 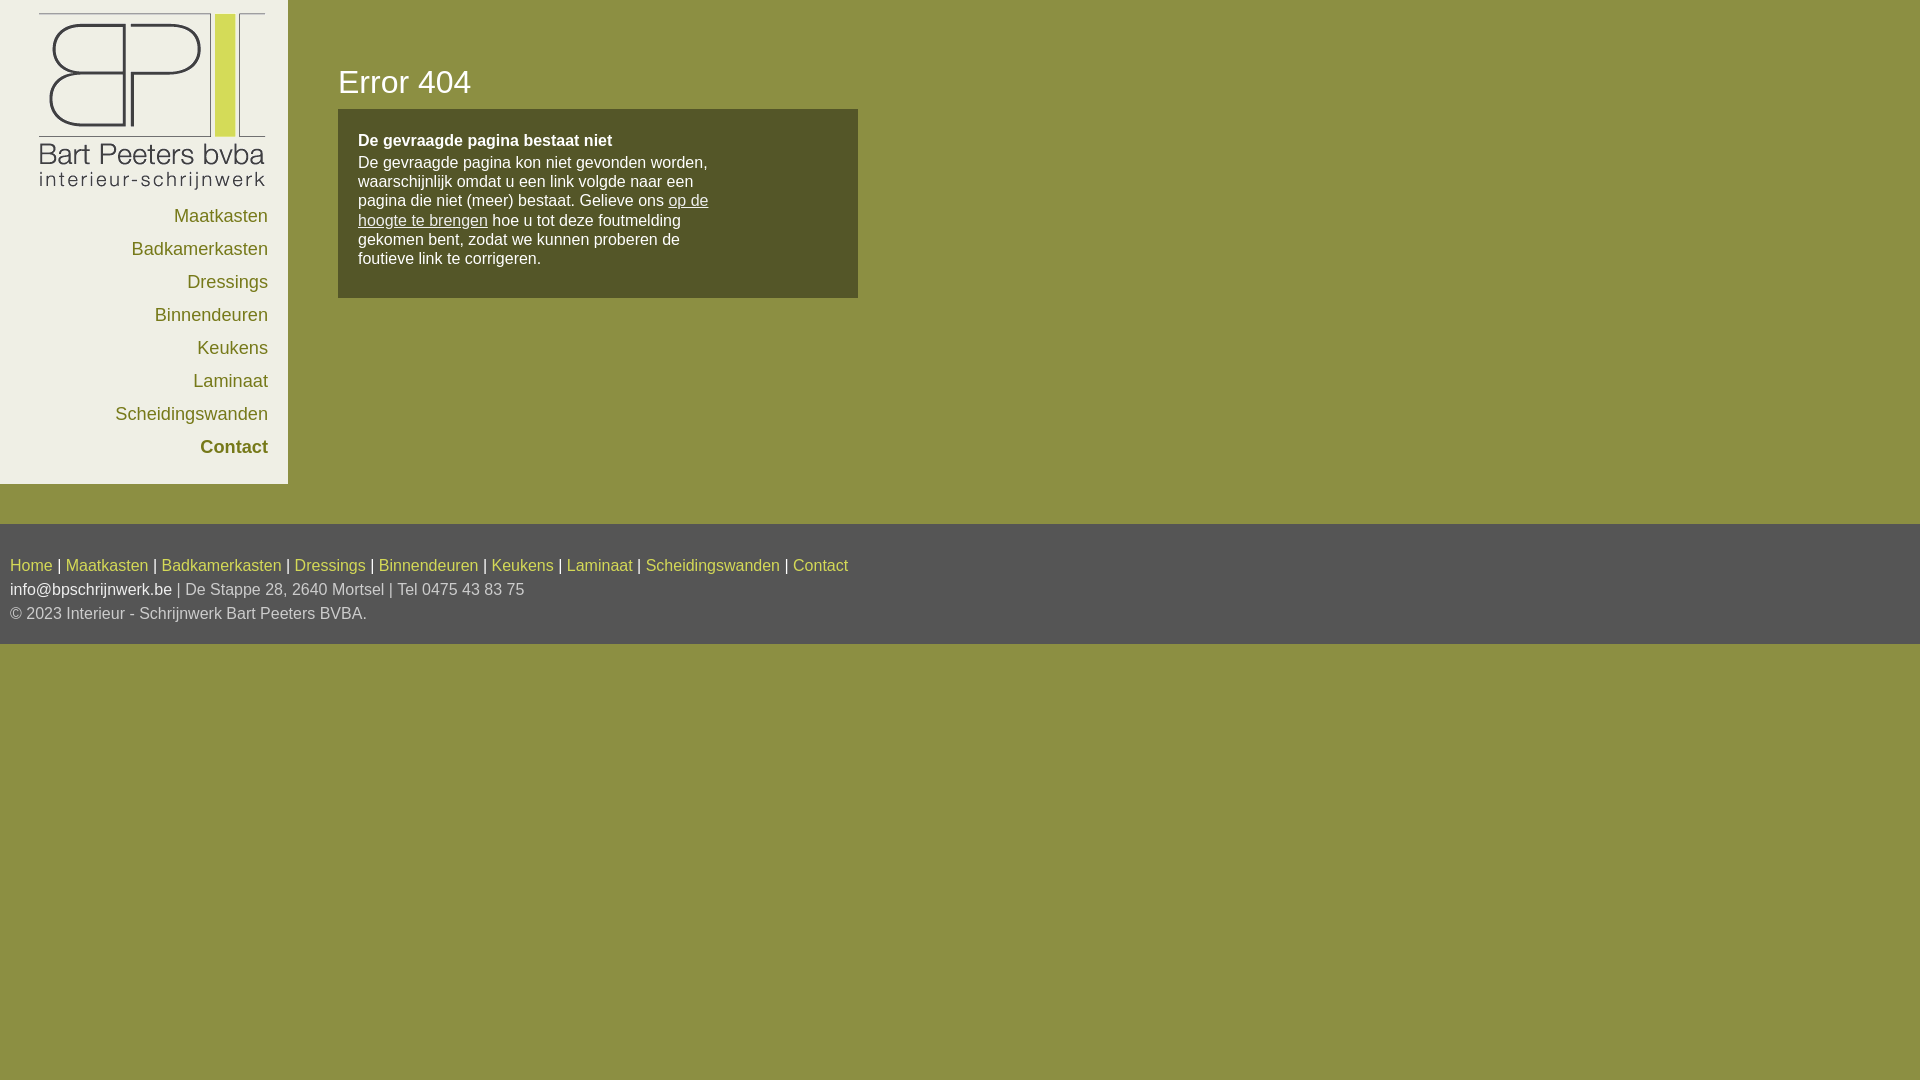 I want to click on Home, so click(x=146, y=192).